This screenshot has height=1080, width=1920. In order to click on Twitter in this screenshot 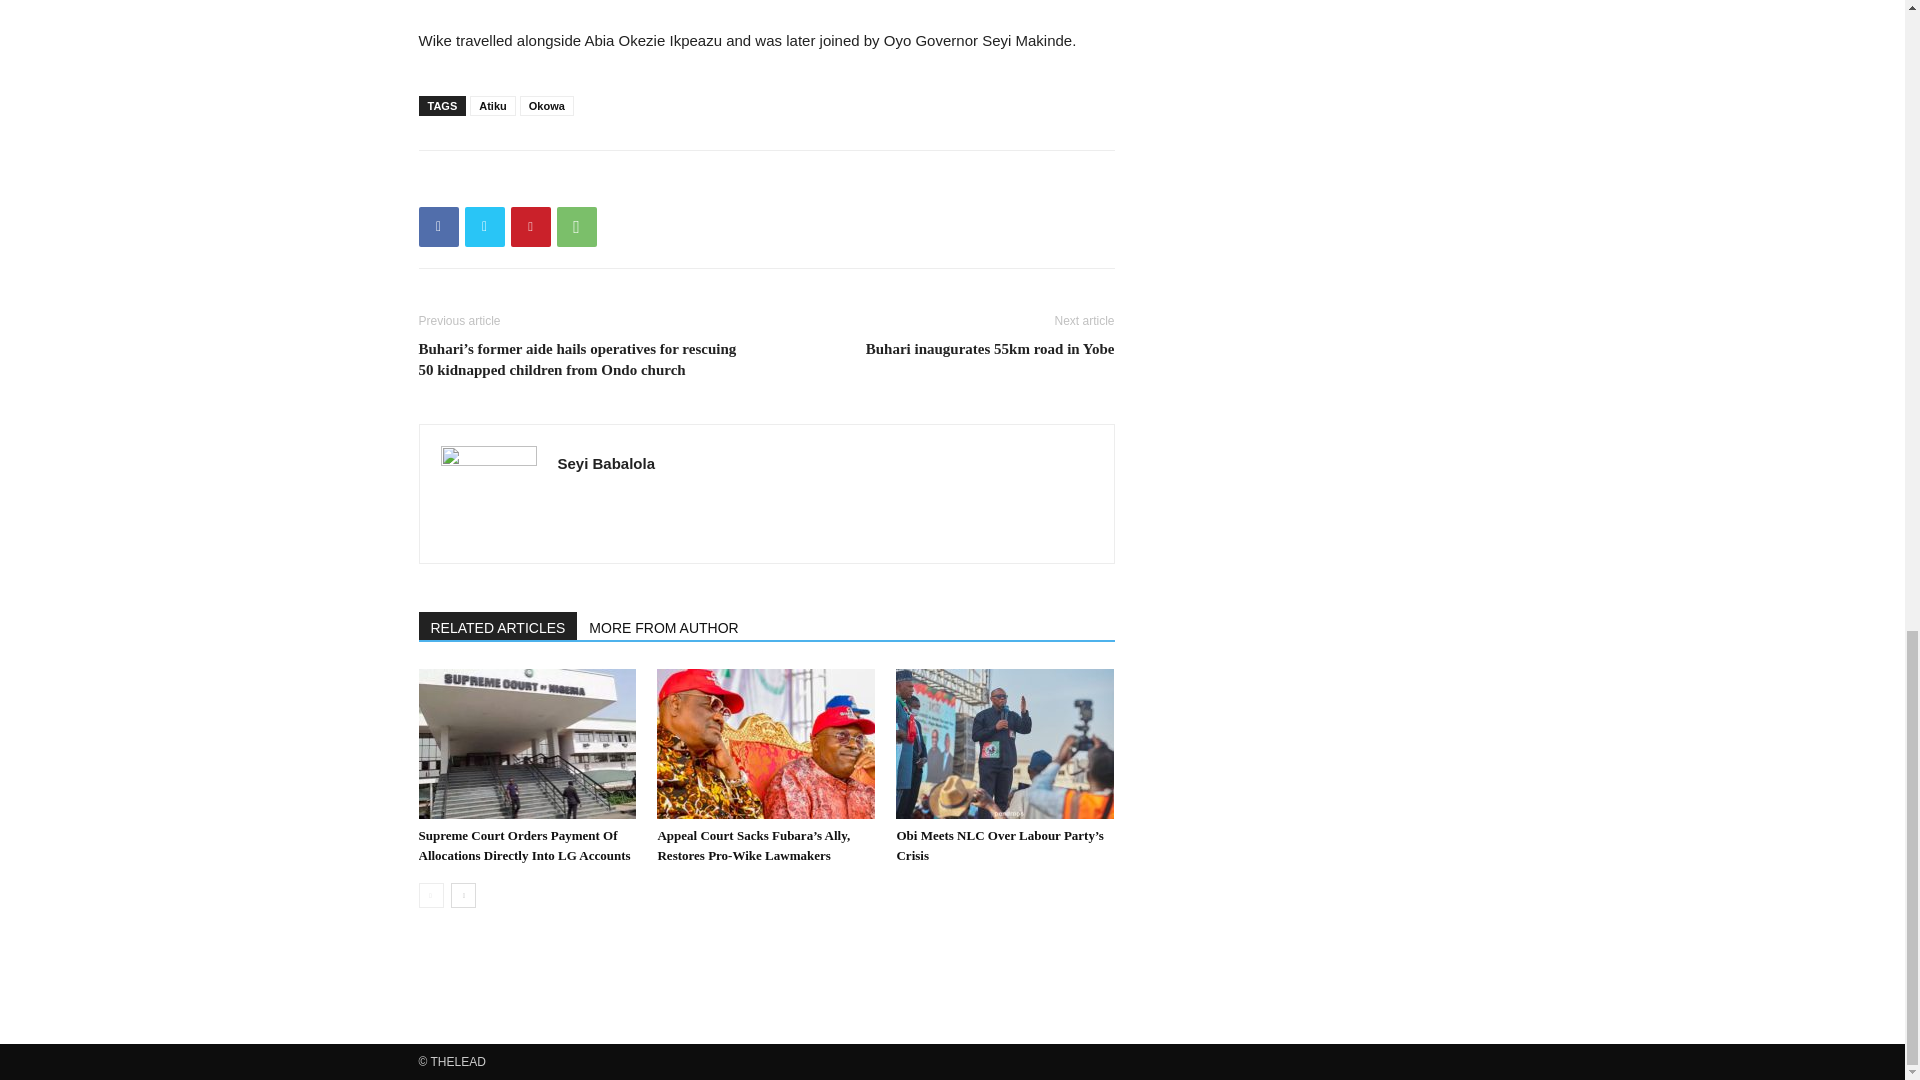, I will do `click(484, 227)`.